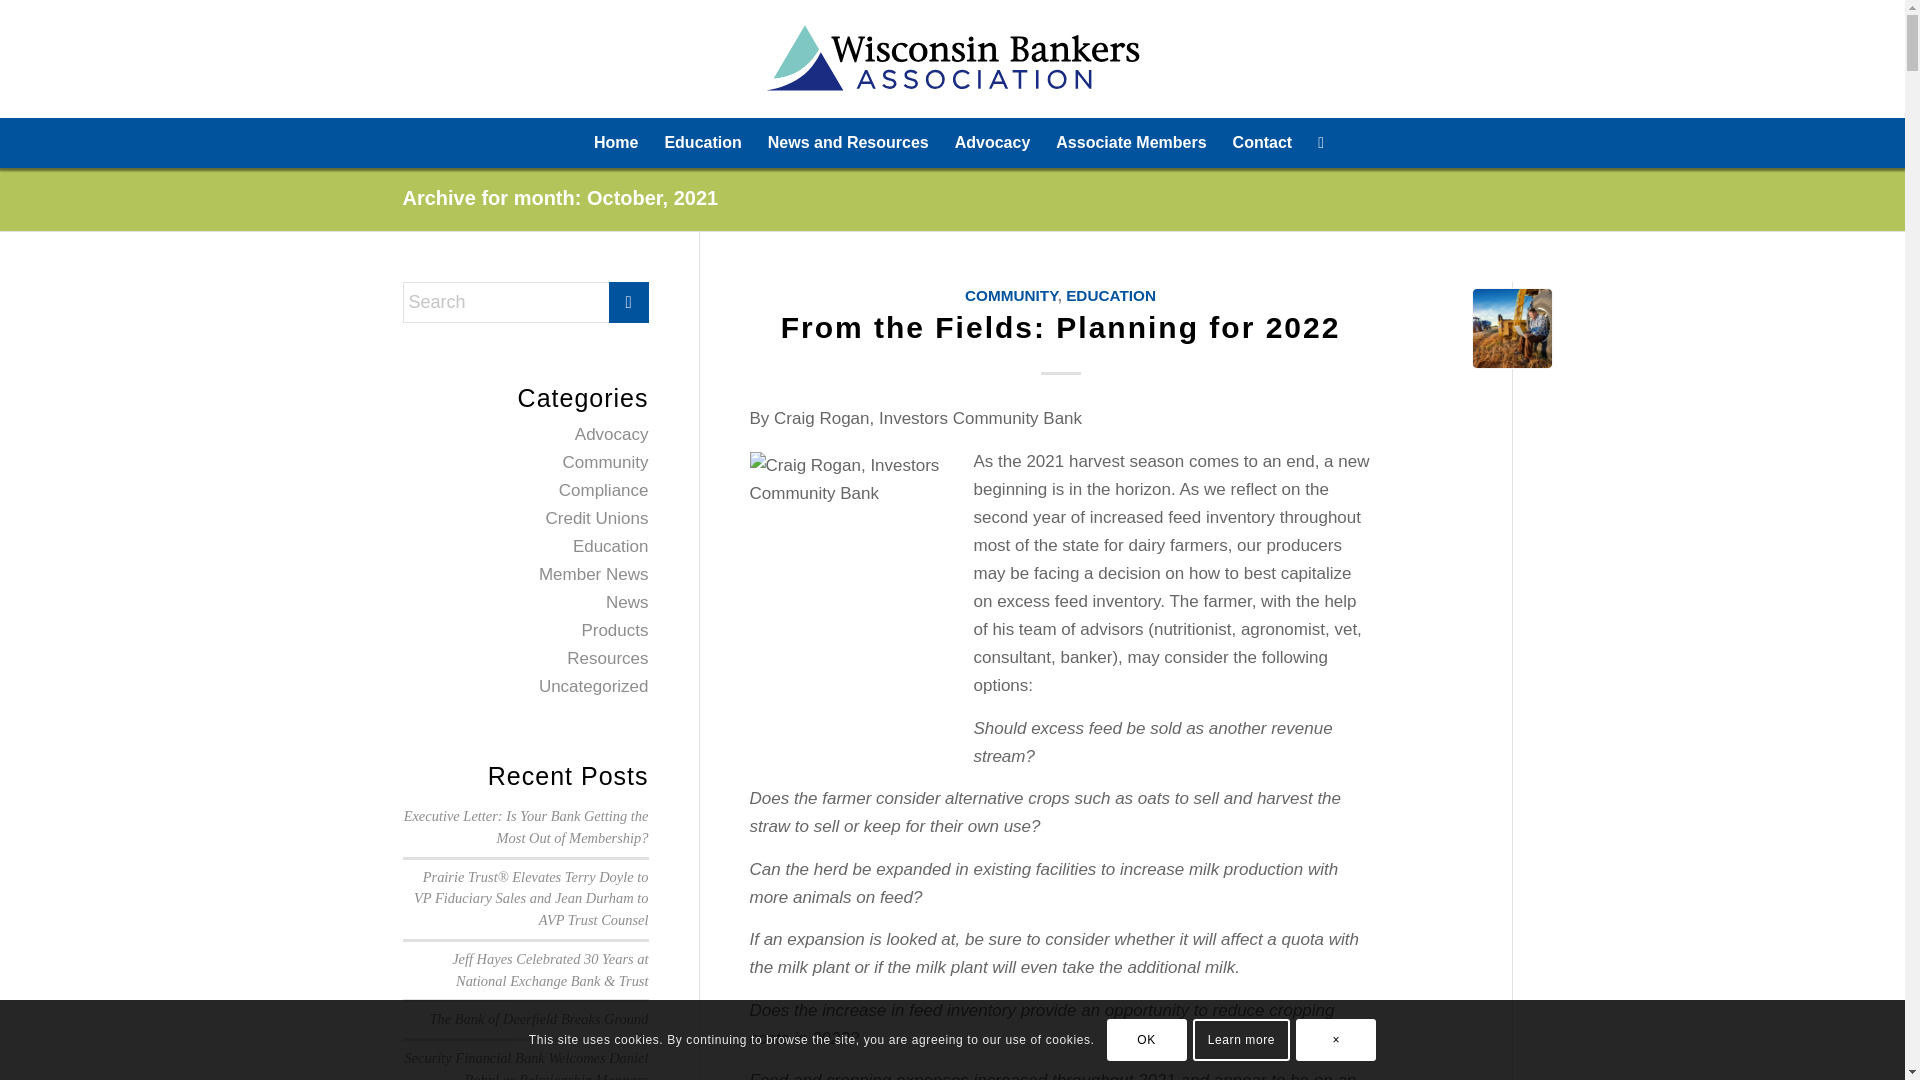  What do you see at coordinates (1262, 142) in the screenshot?
I see `Contact Wisconsin Banking Industry` at bounding box center [1262, 142].